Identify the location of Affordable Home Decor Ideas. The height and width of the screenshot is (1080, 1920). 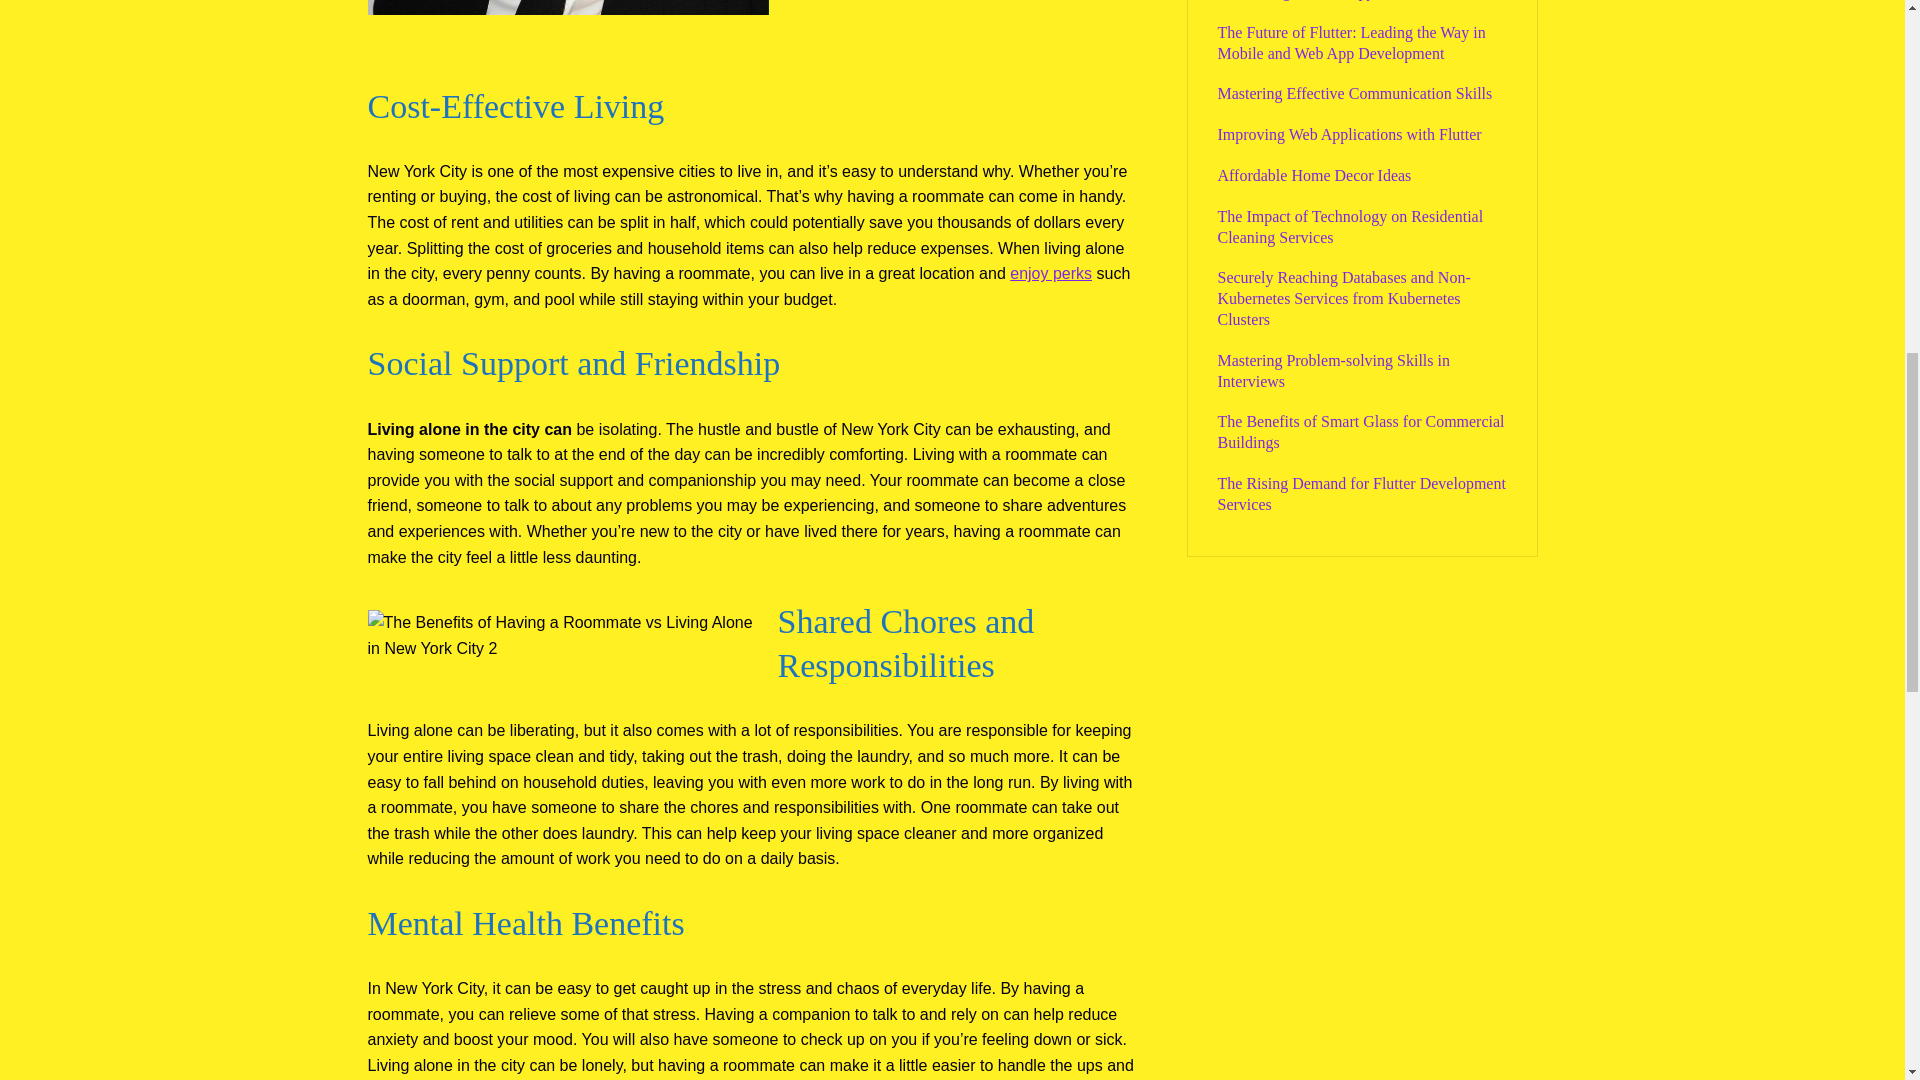
(1314, 175).